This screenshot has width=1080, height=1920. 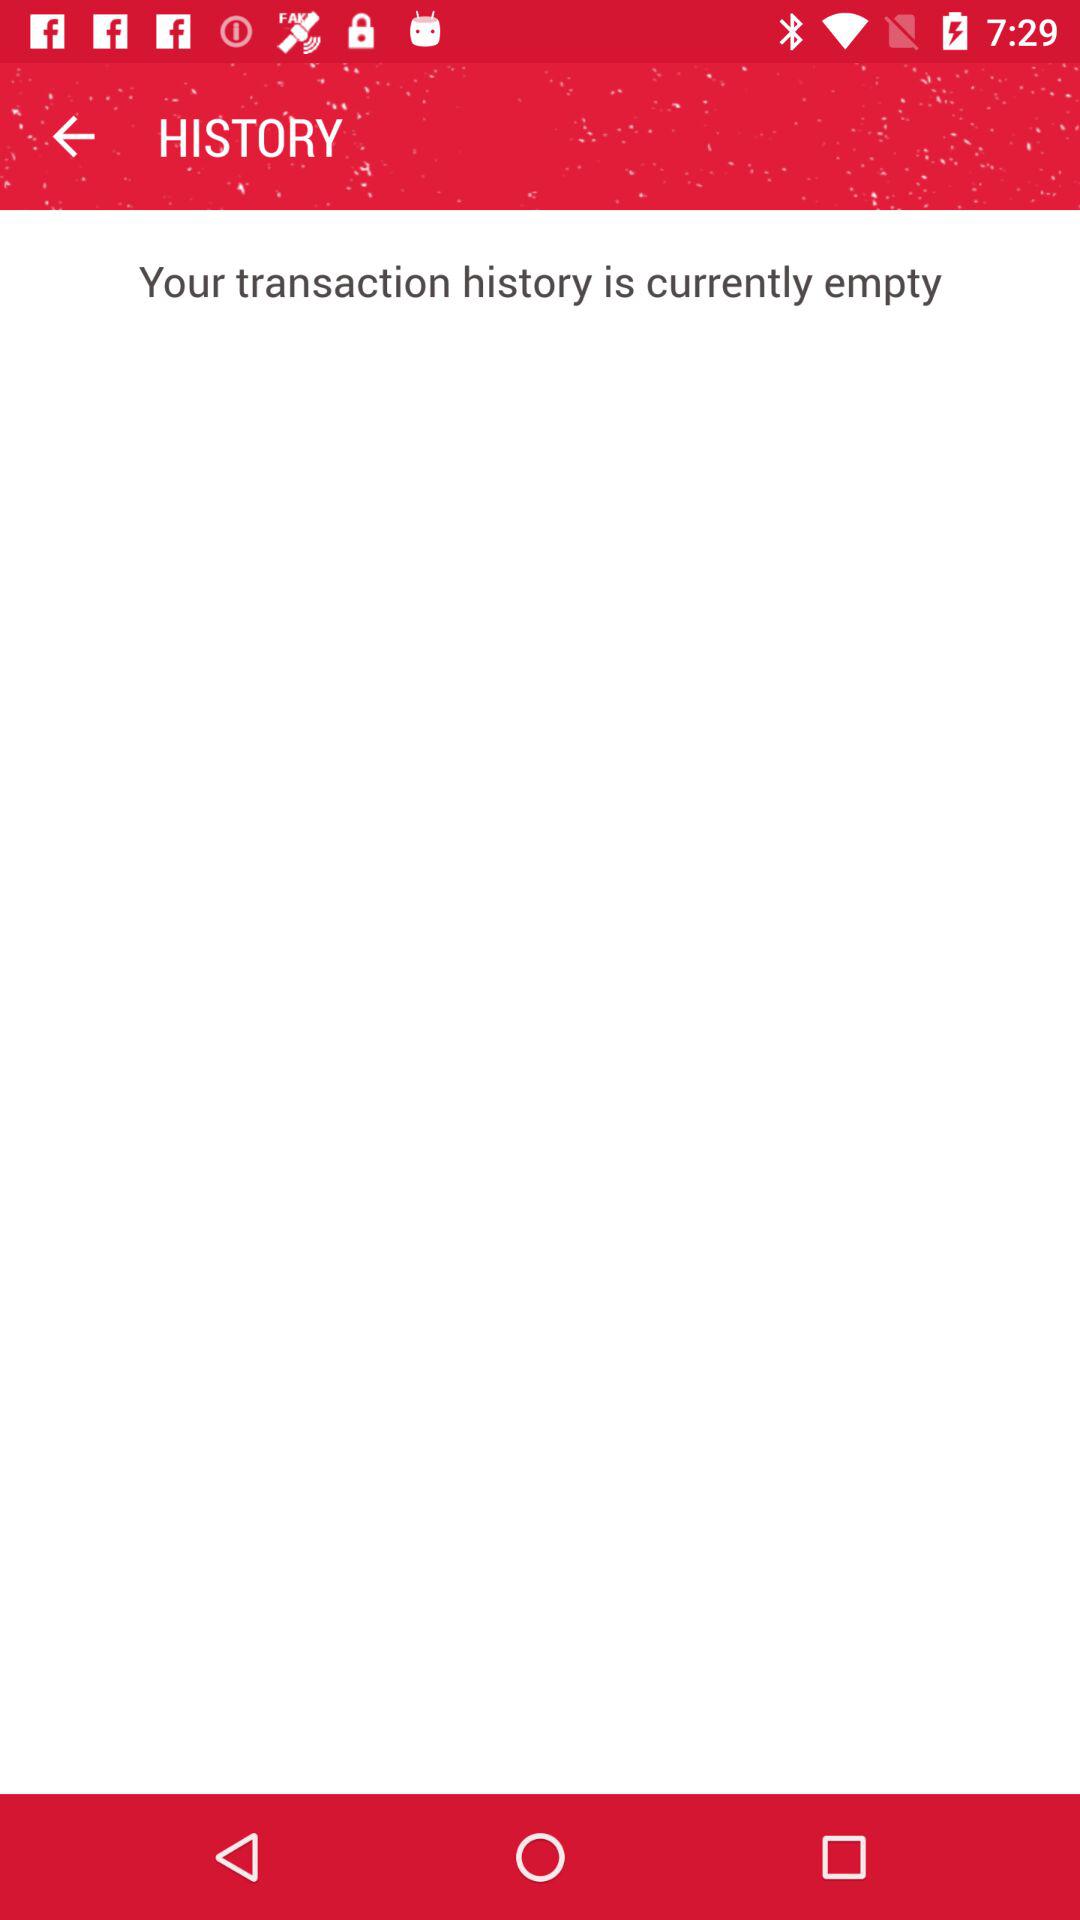 I want to click on turn on the app to the left of history, so click(x=73, y=136).